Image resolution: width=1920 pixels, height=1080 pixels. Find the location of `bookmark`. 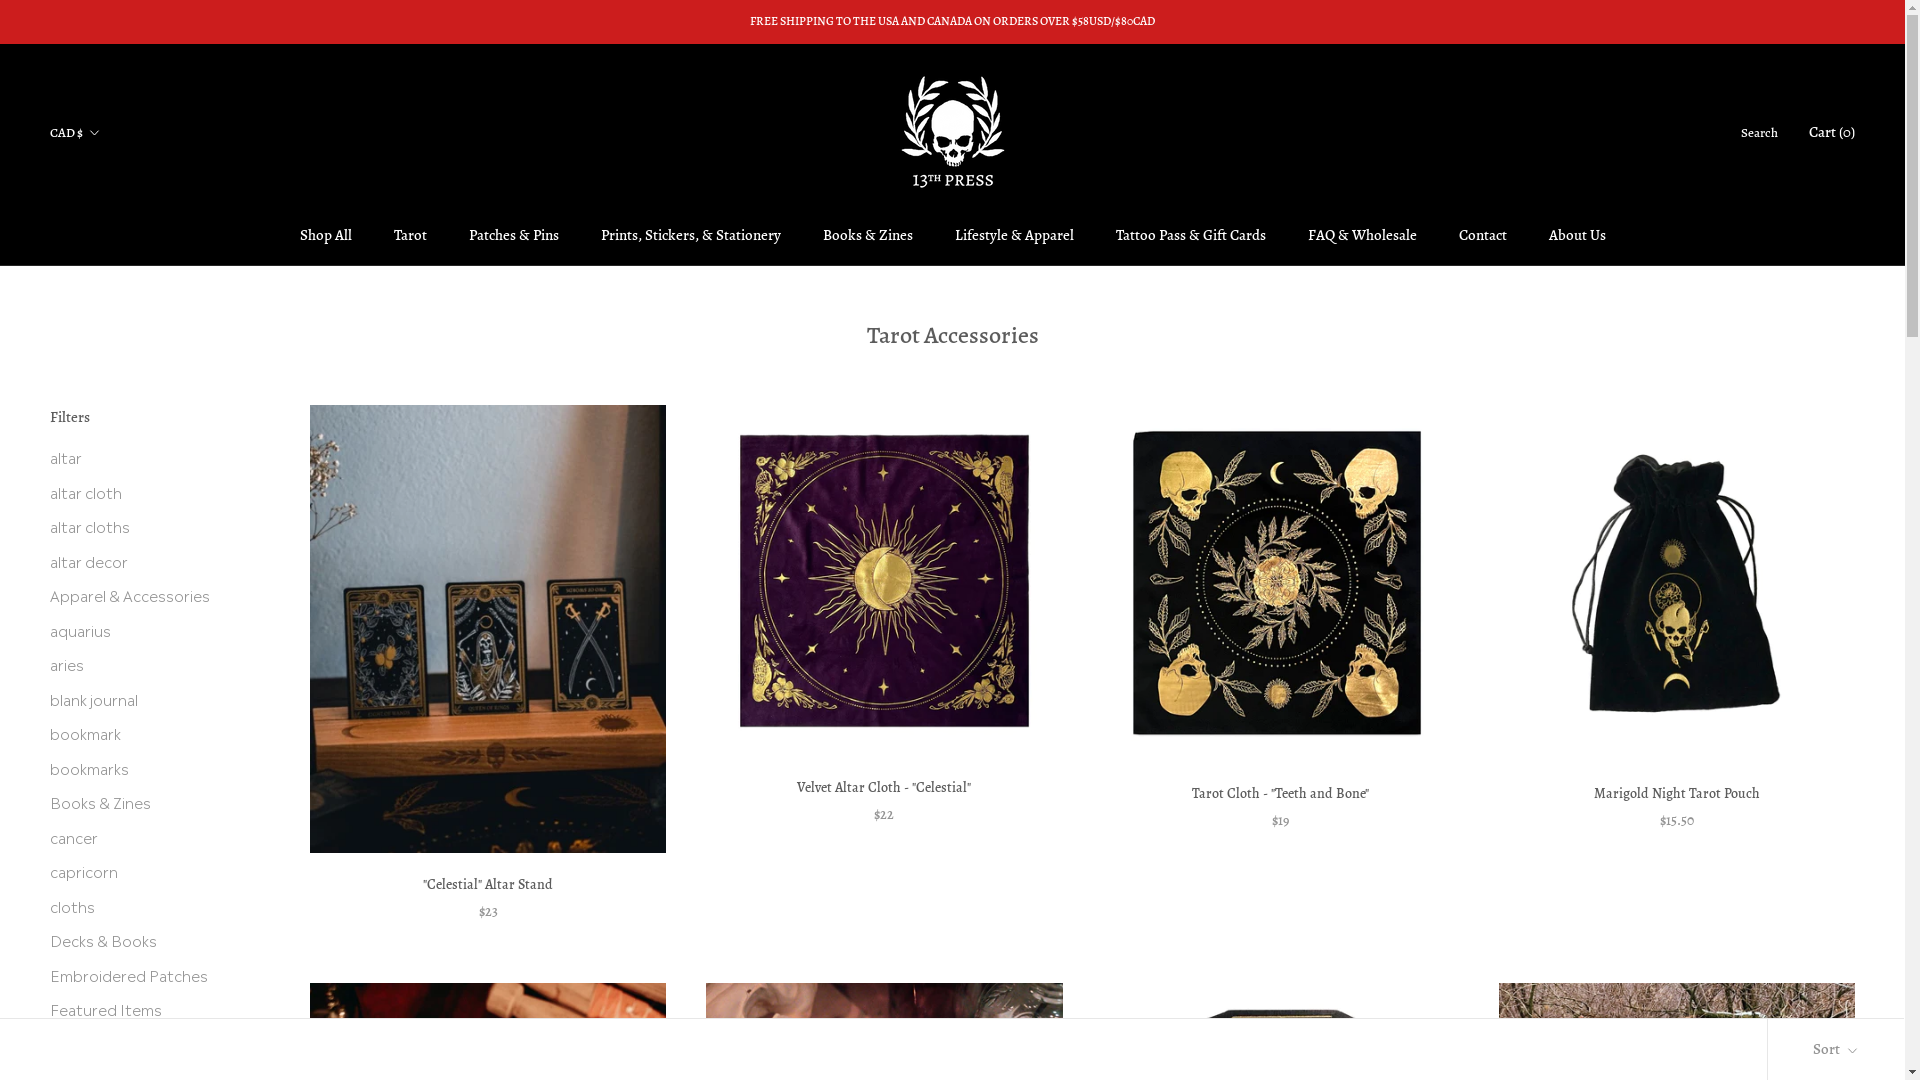

bookmark is located at coordinates (150, 734).